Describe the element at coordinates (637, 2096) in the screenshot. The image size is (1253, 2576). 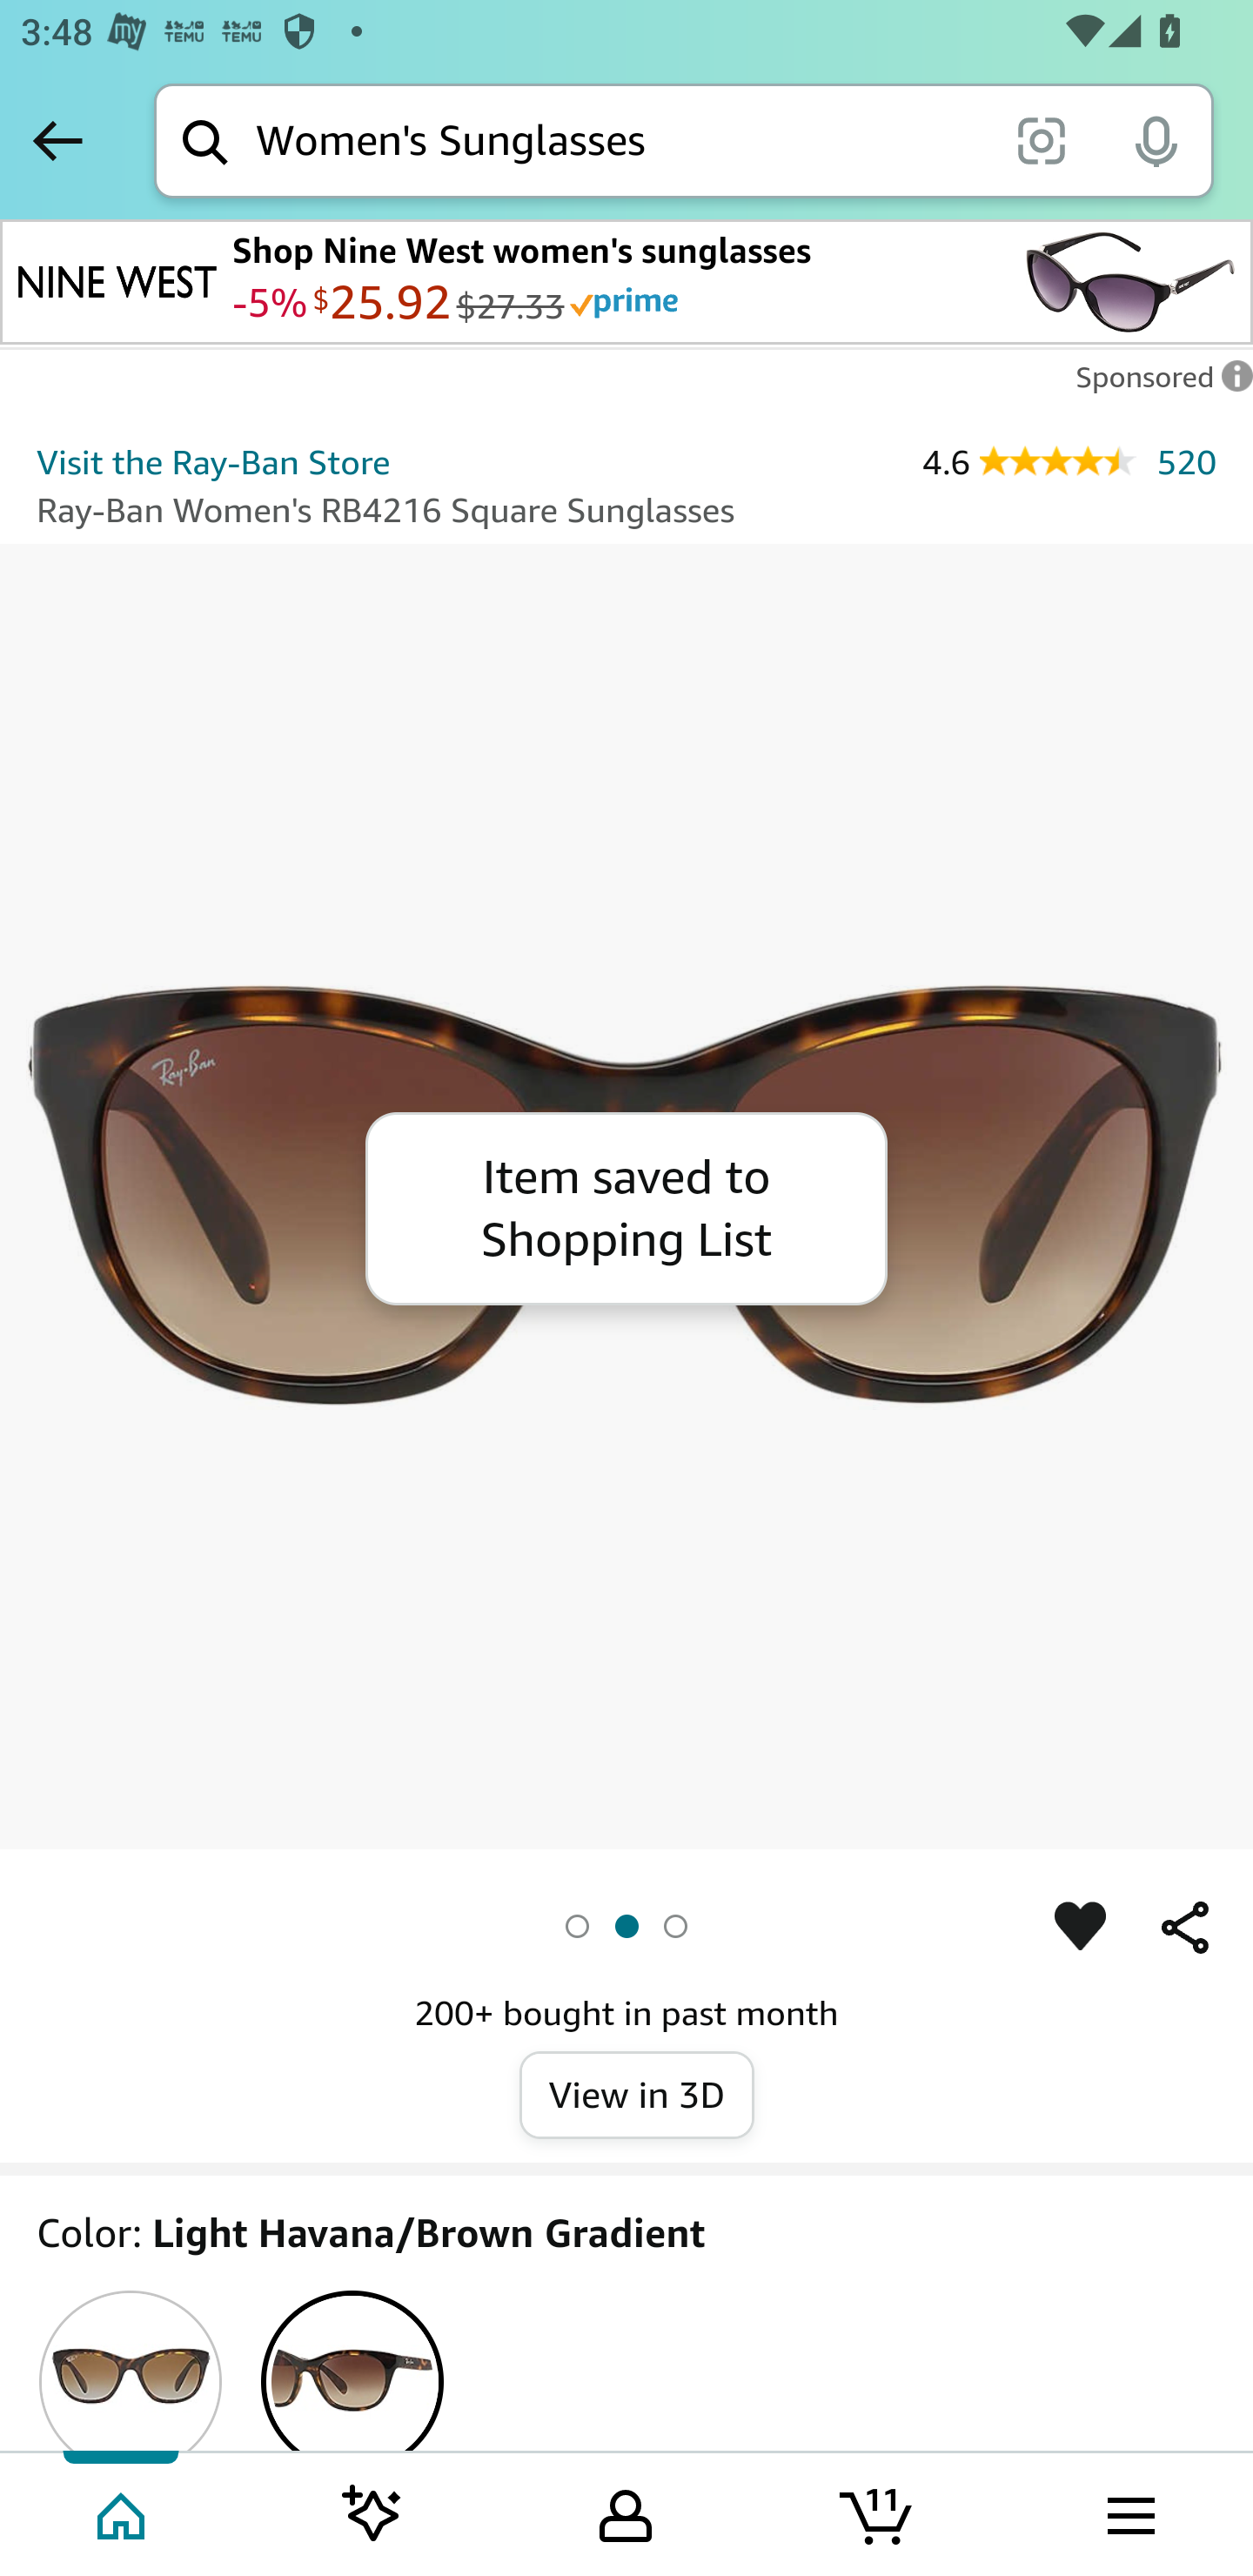
I see `View in 3D` at that location.